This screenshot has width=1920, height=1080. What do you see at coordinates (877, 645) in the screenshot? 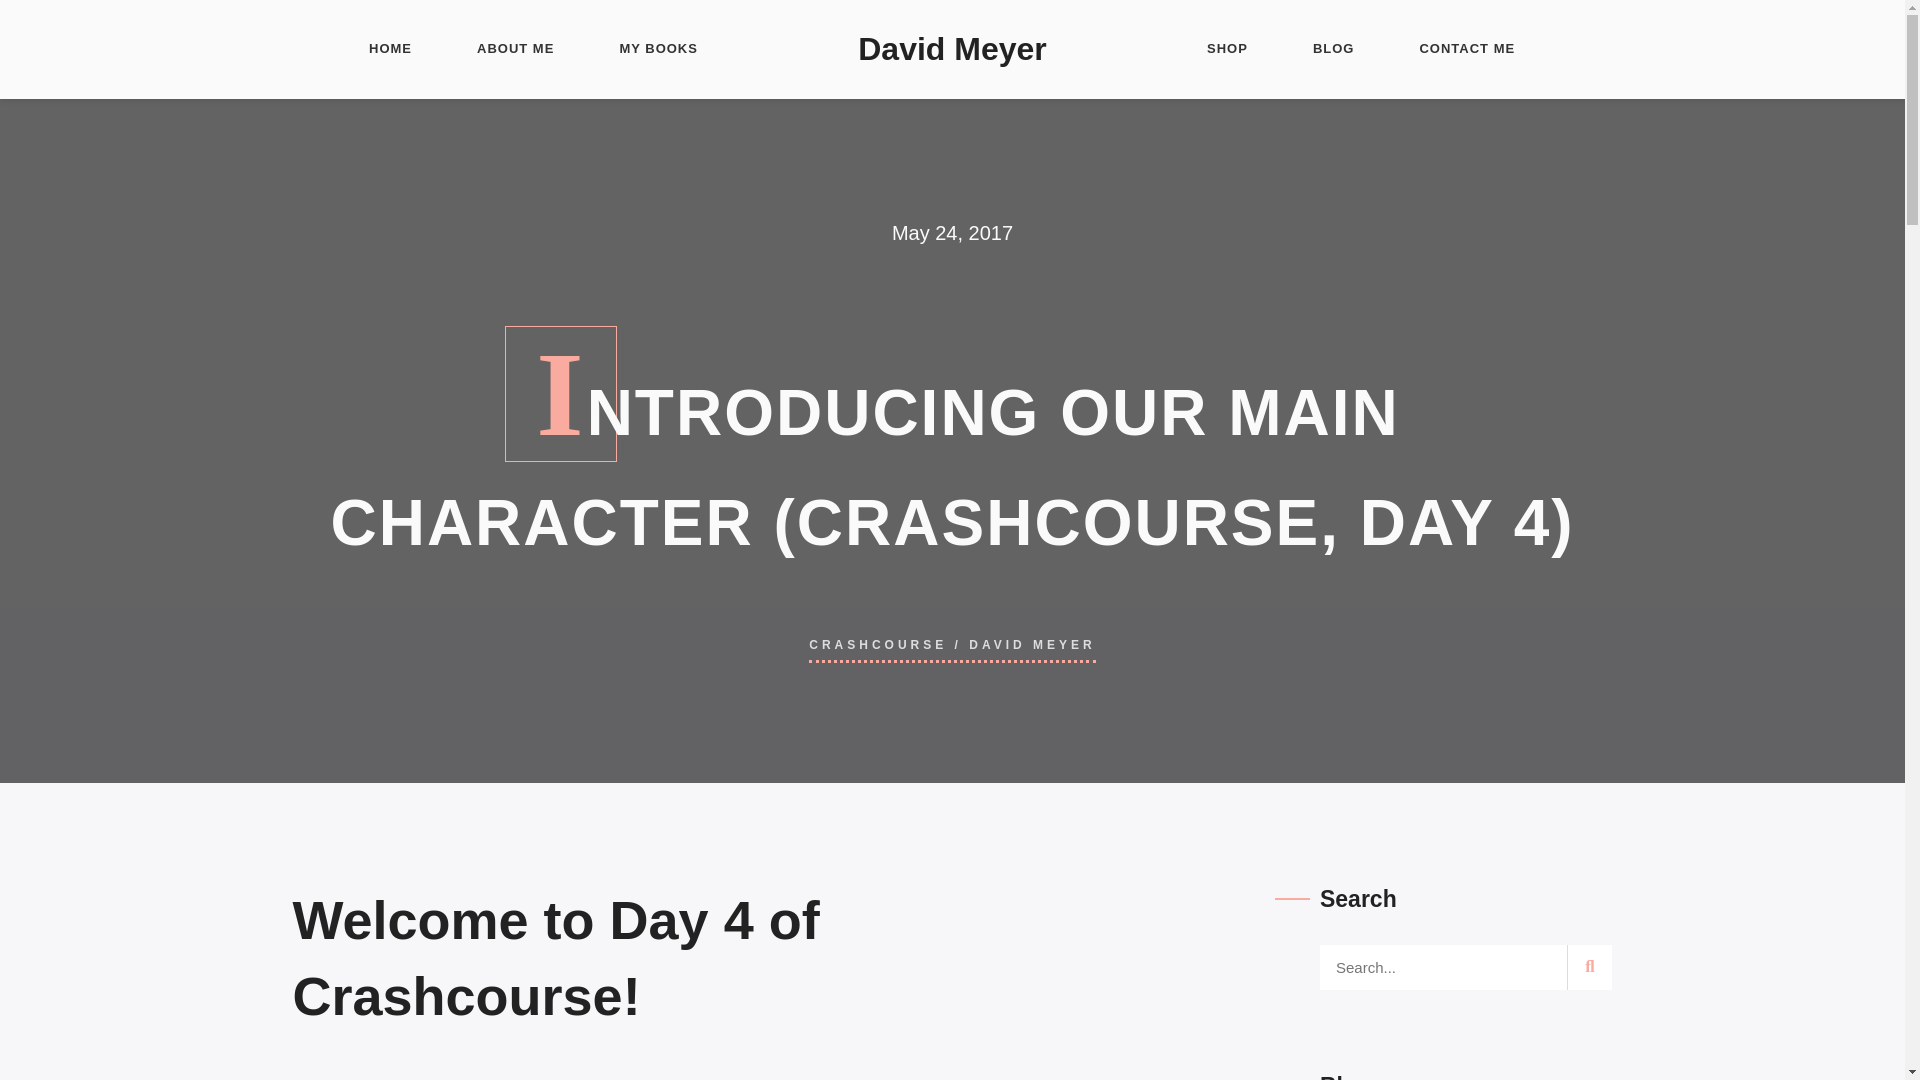
I see `CRASHCOURSE` at bounding box center [877, 645].